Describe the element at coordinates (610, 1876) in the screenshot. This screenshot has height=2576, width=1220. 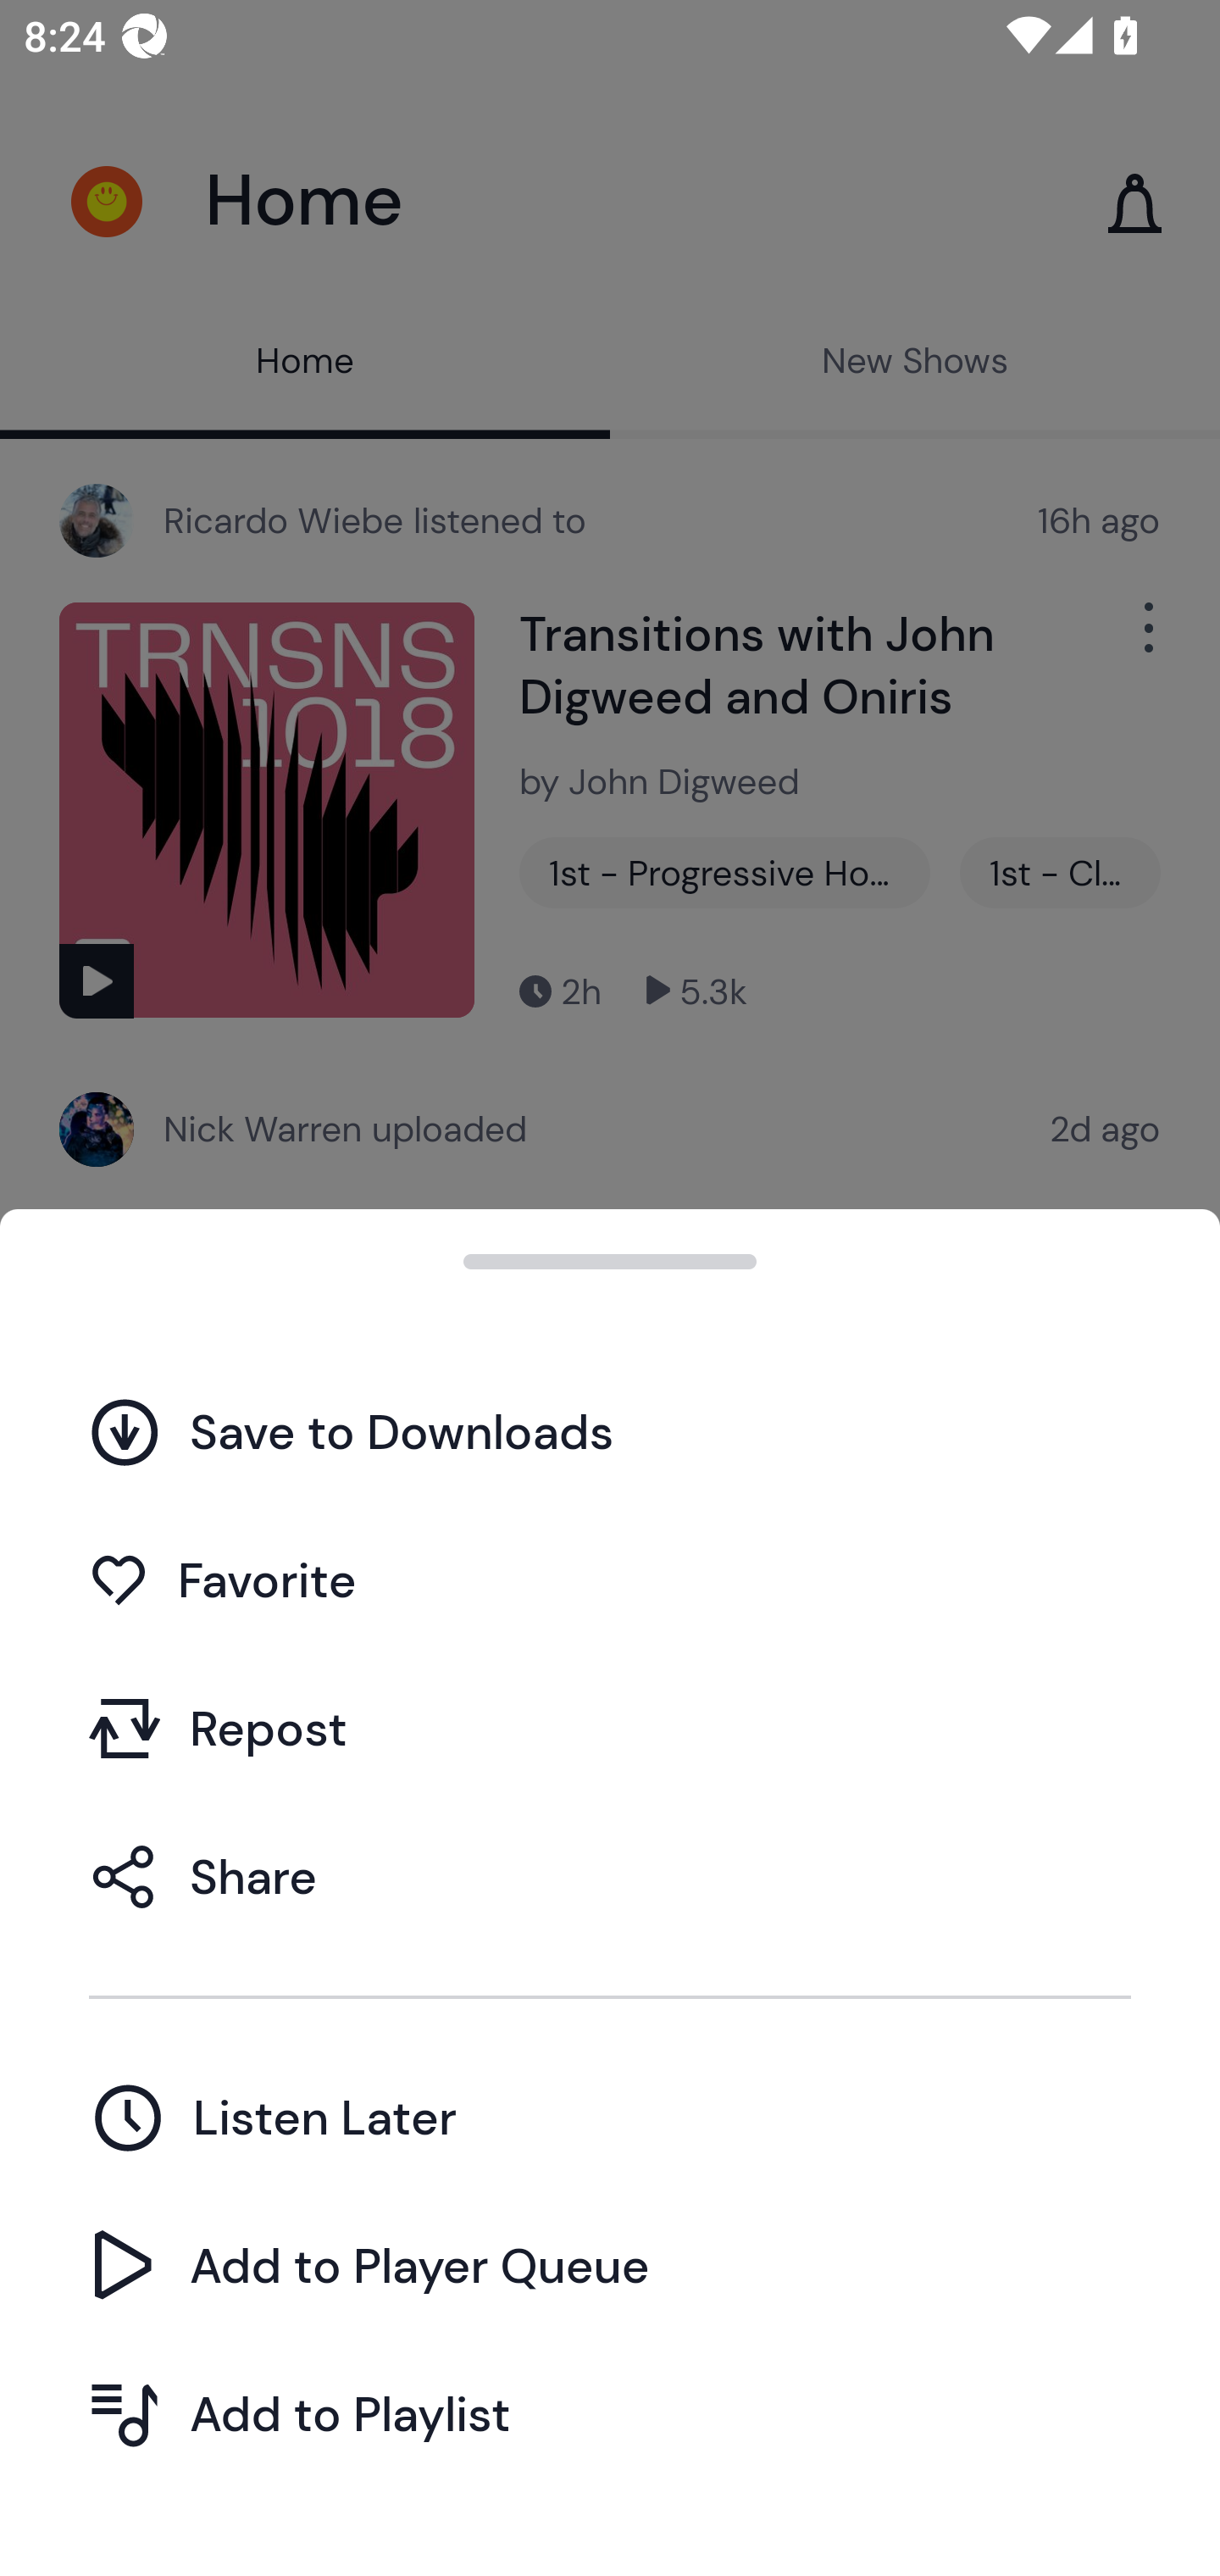
I see `Share` at that location.